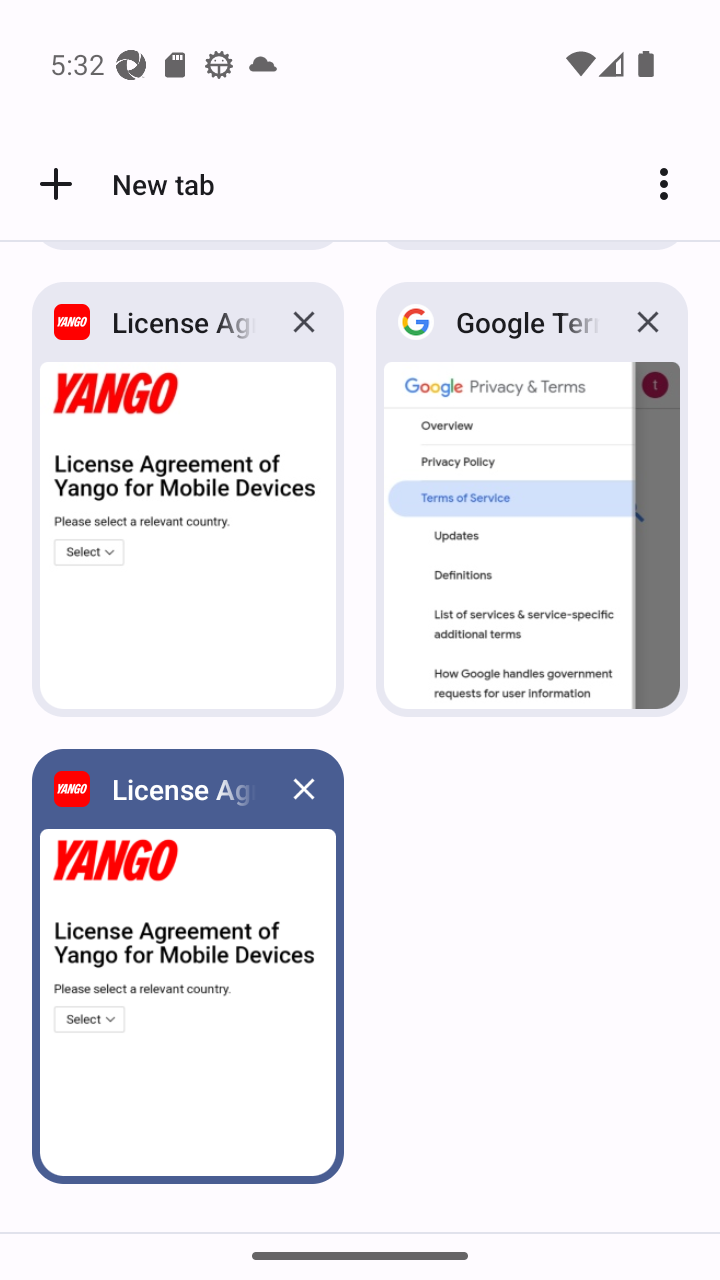  I want to click on New tab, so click(123, 184).